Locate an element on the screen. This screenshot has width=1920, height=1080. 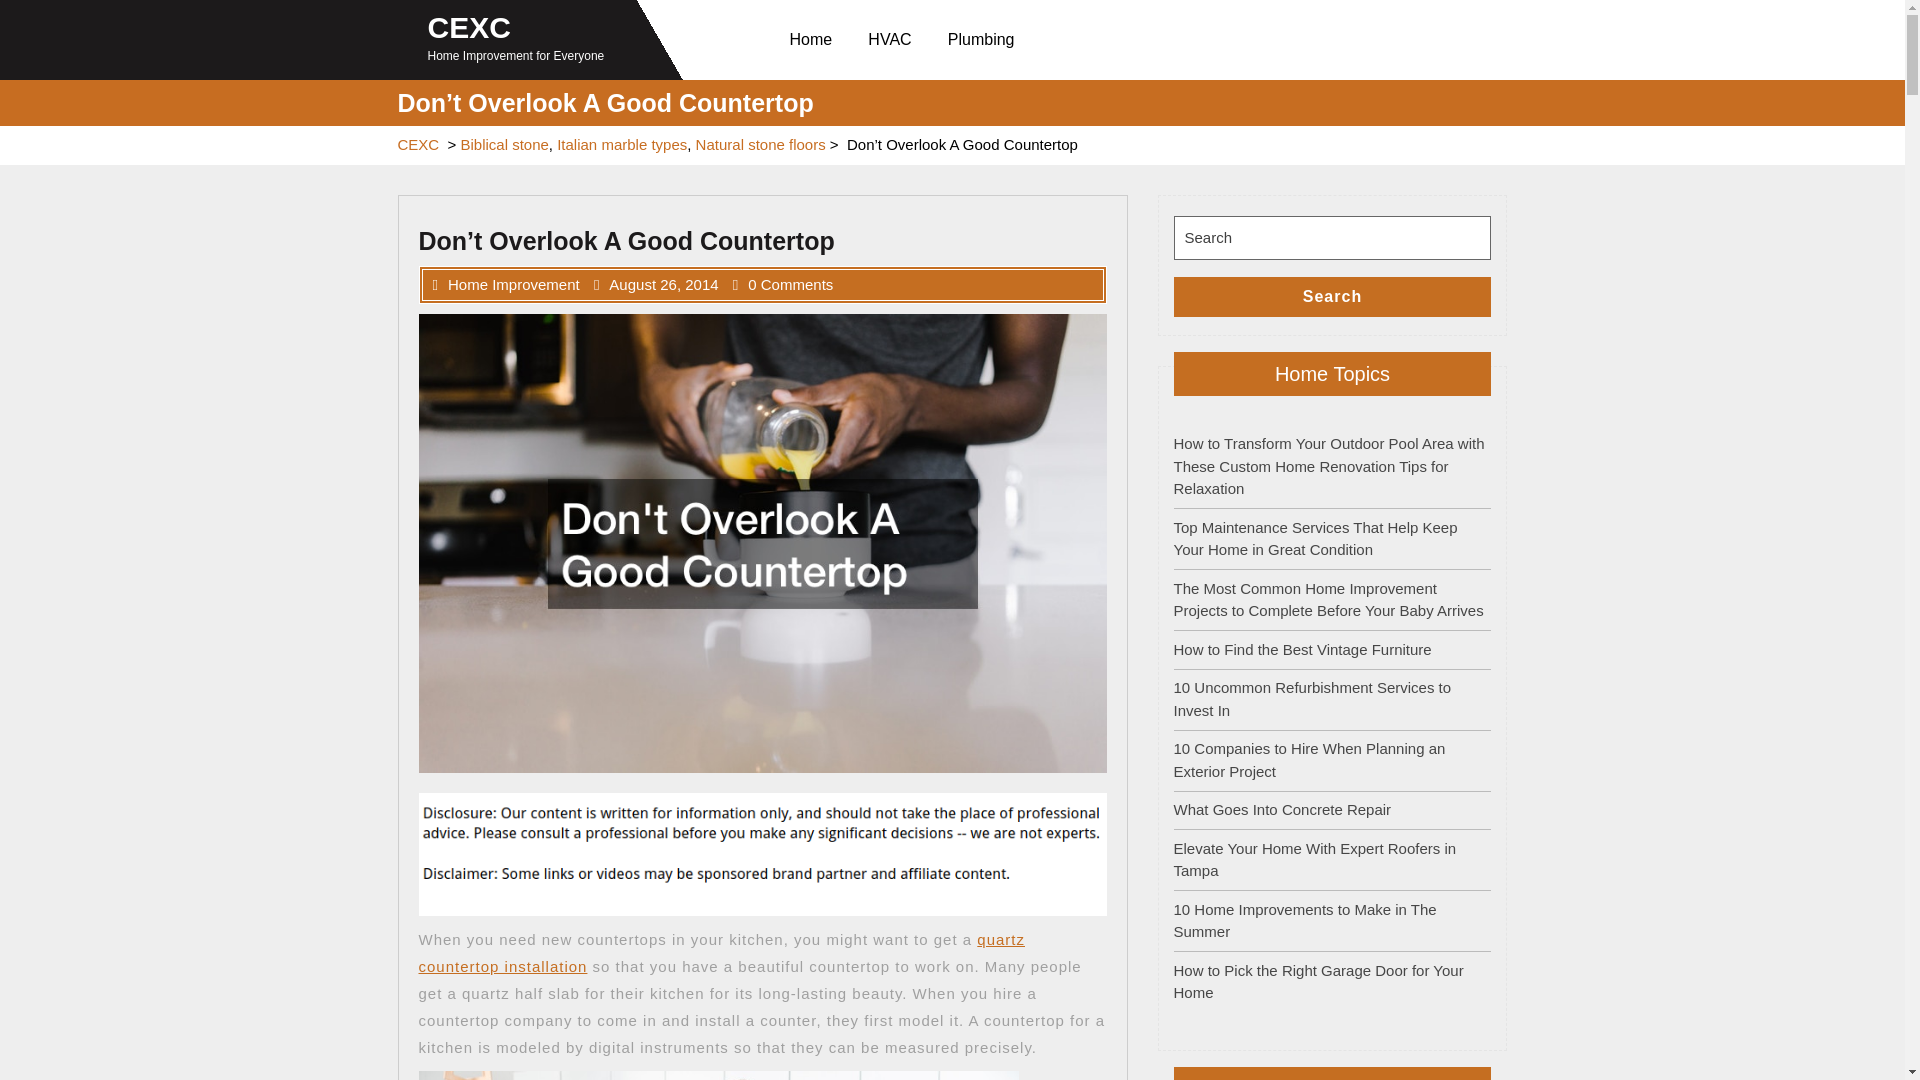
How to Pick the Right Garage Door for Your Home is located at coordinates (1318, 982).